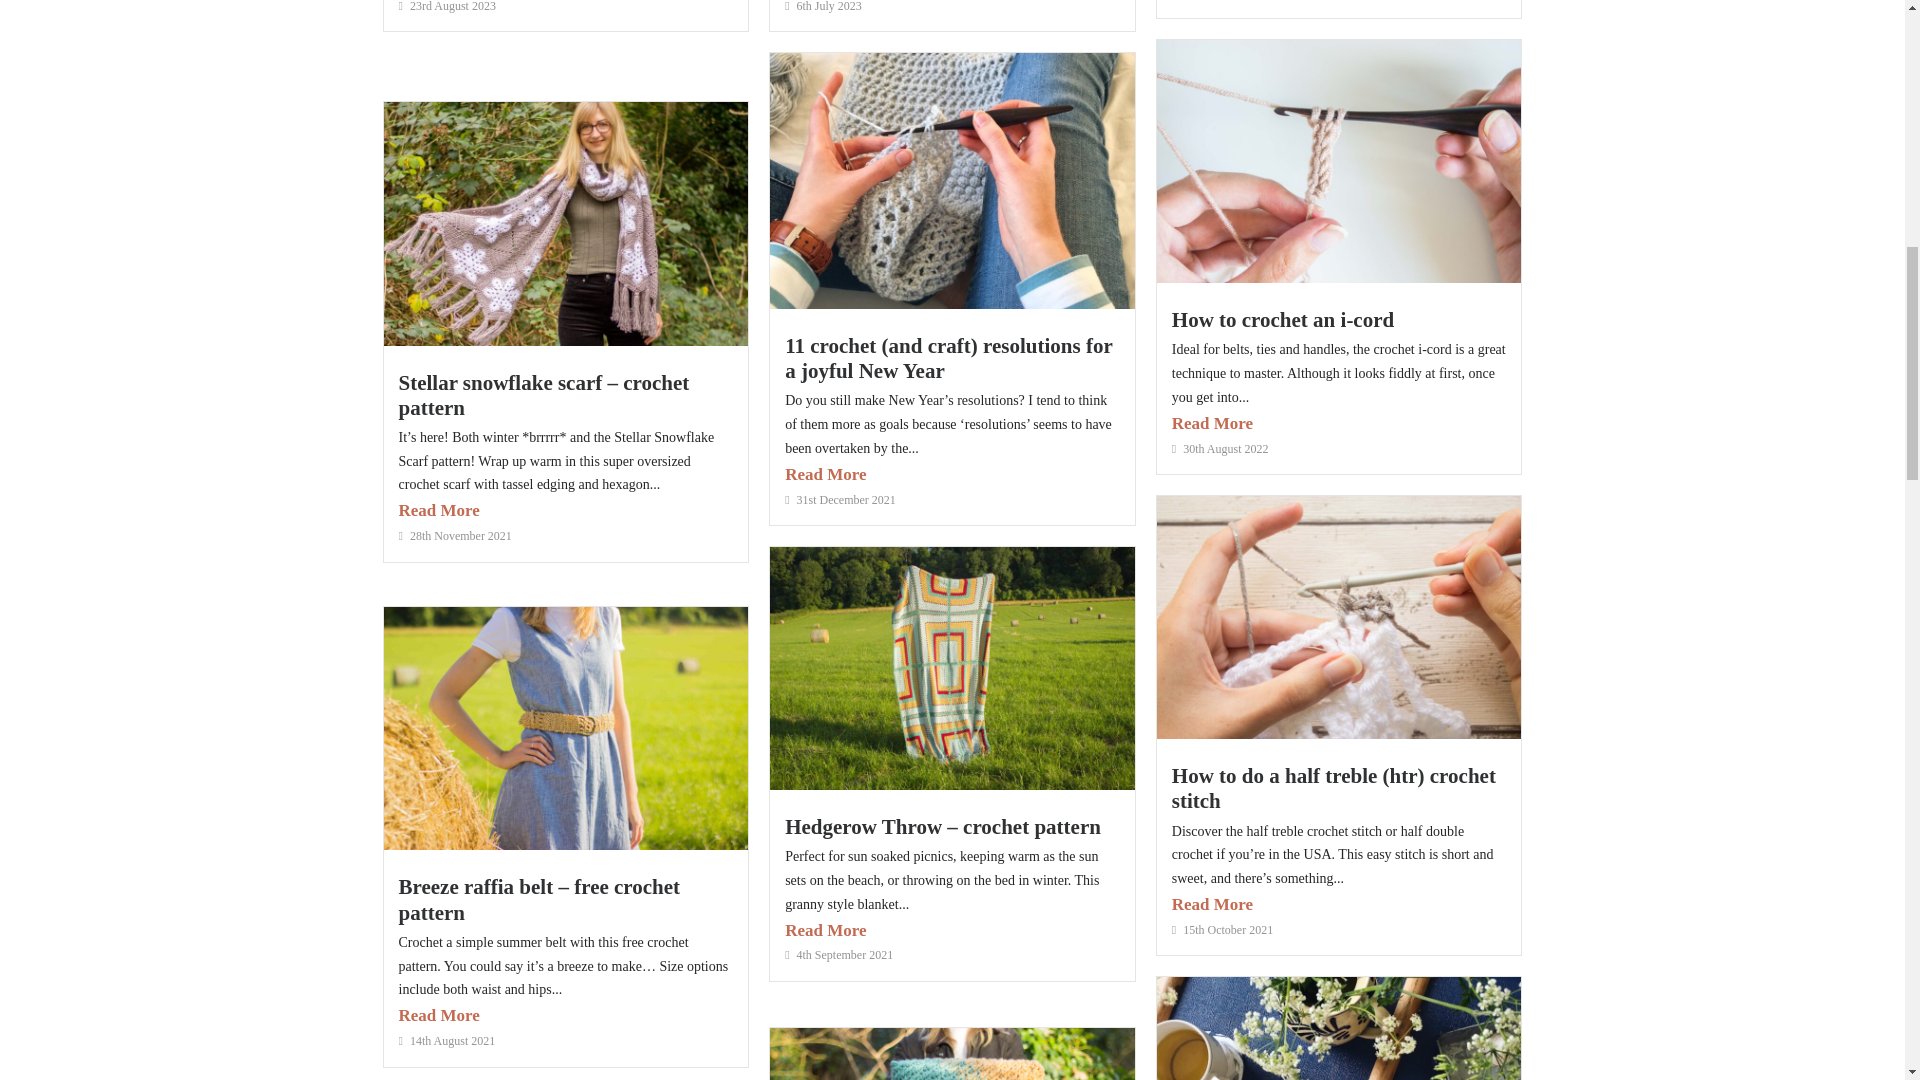 The width and height of the screenshot is (1920, 1080). What do you see at coordinates (1282, 319) in the screenshot?
I see `How to crochet an i-cord` at bounding box center [1282, 319].